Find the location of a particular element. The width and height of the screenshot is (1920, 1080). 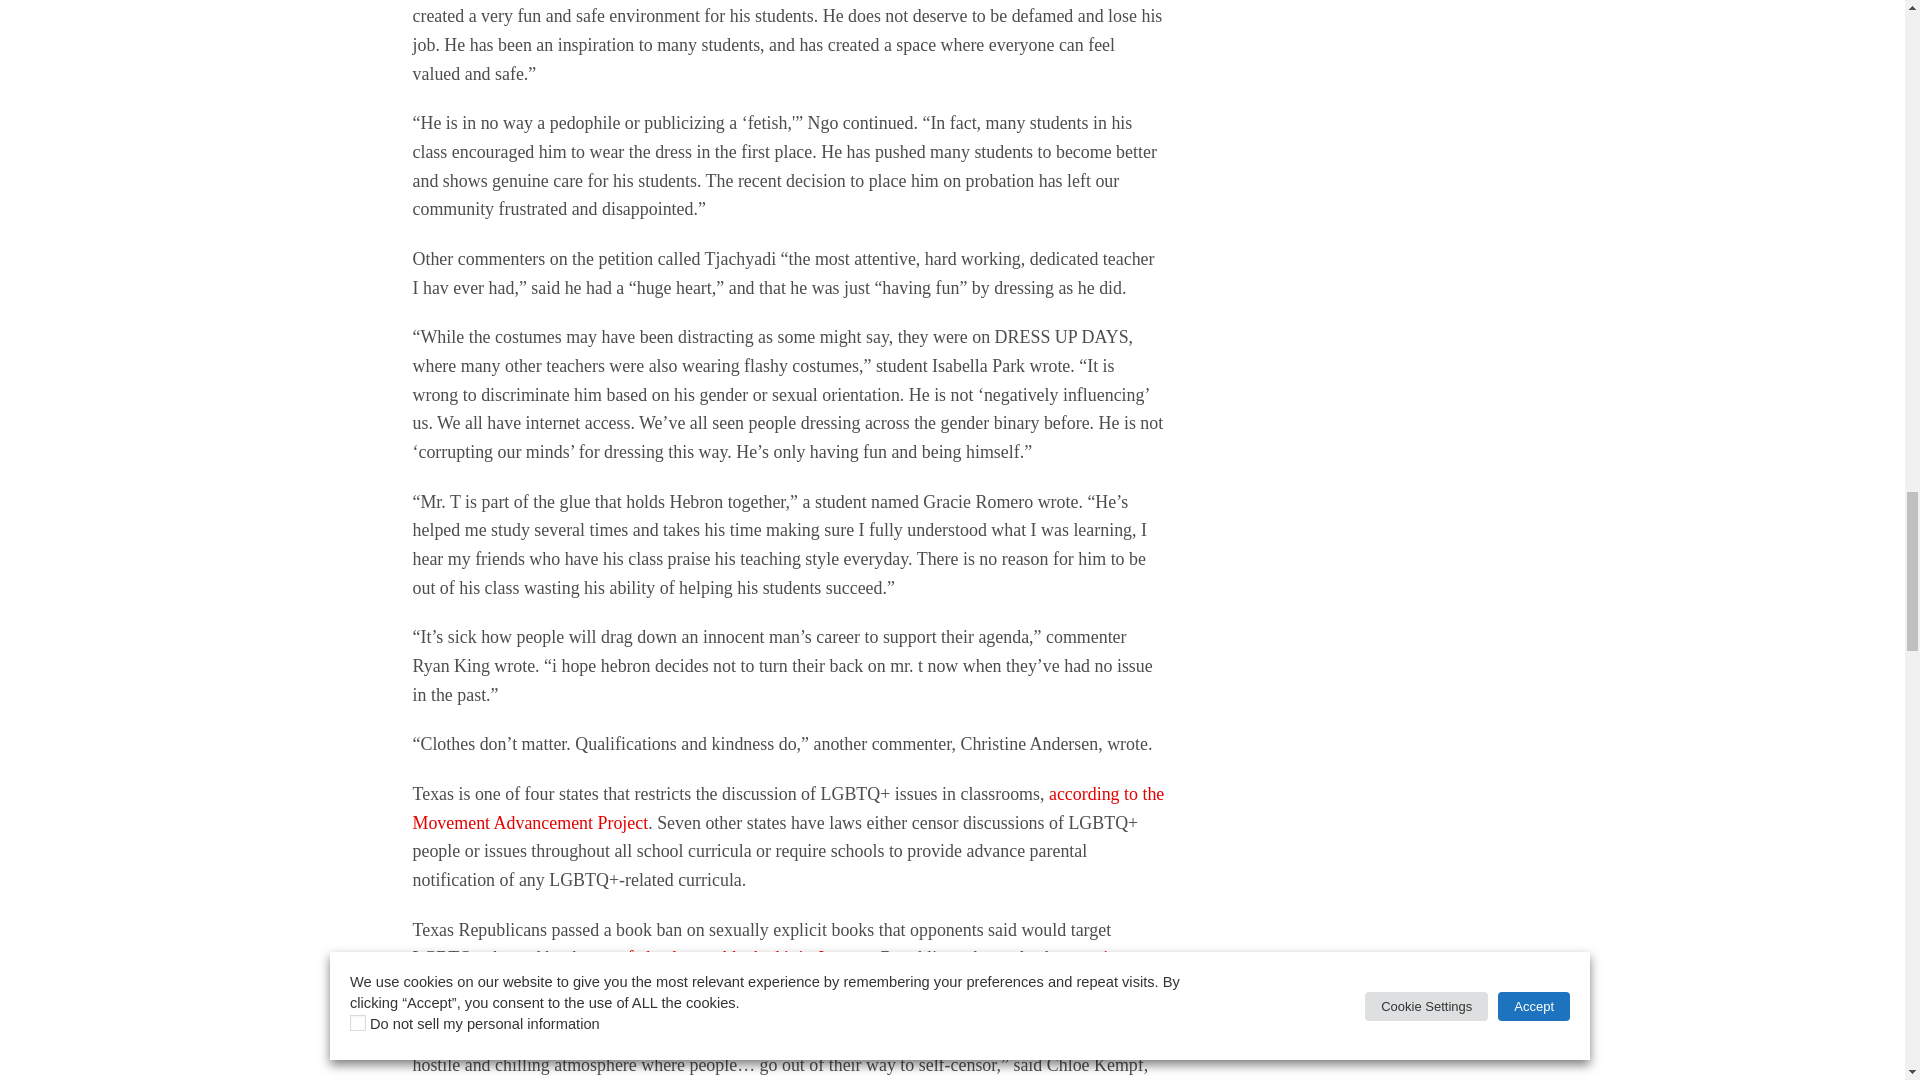

a federal court blocked it in January is located at coordinates (742, 958).